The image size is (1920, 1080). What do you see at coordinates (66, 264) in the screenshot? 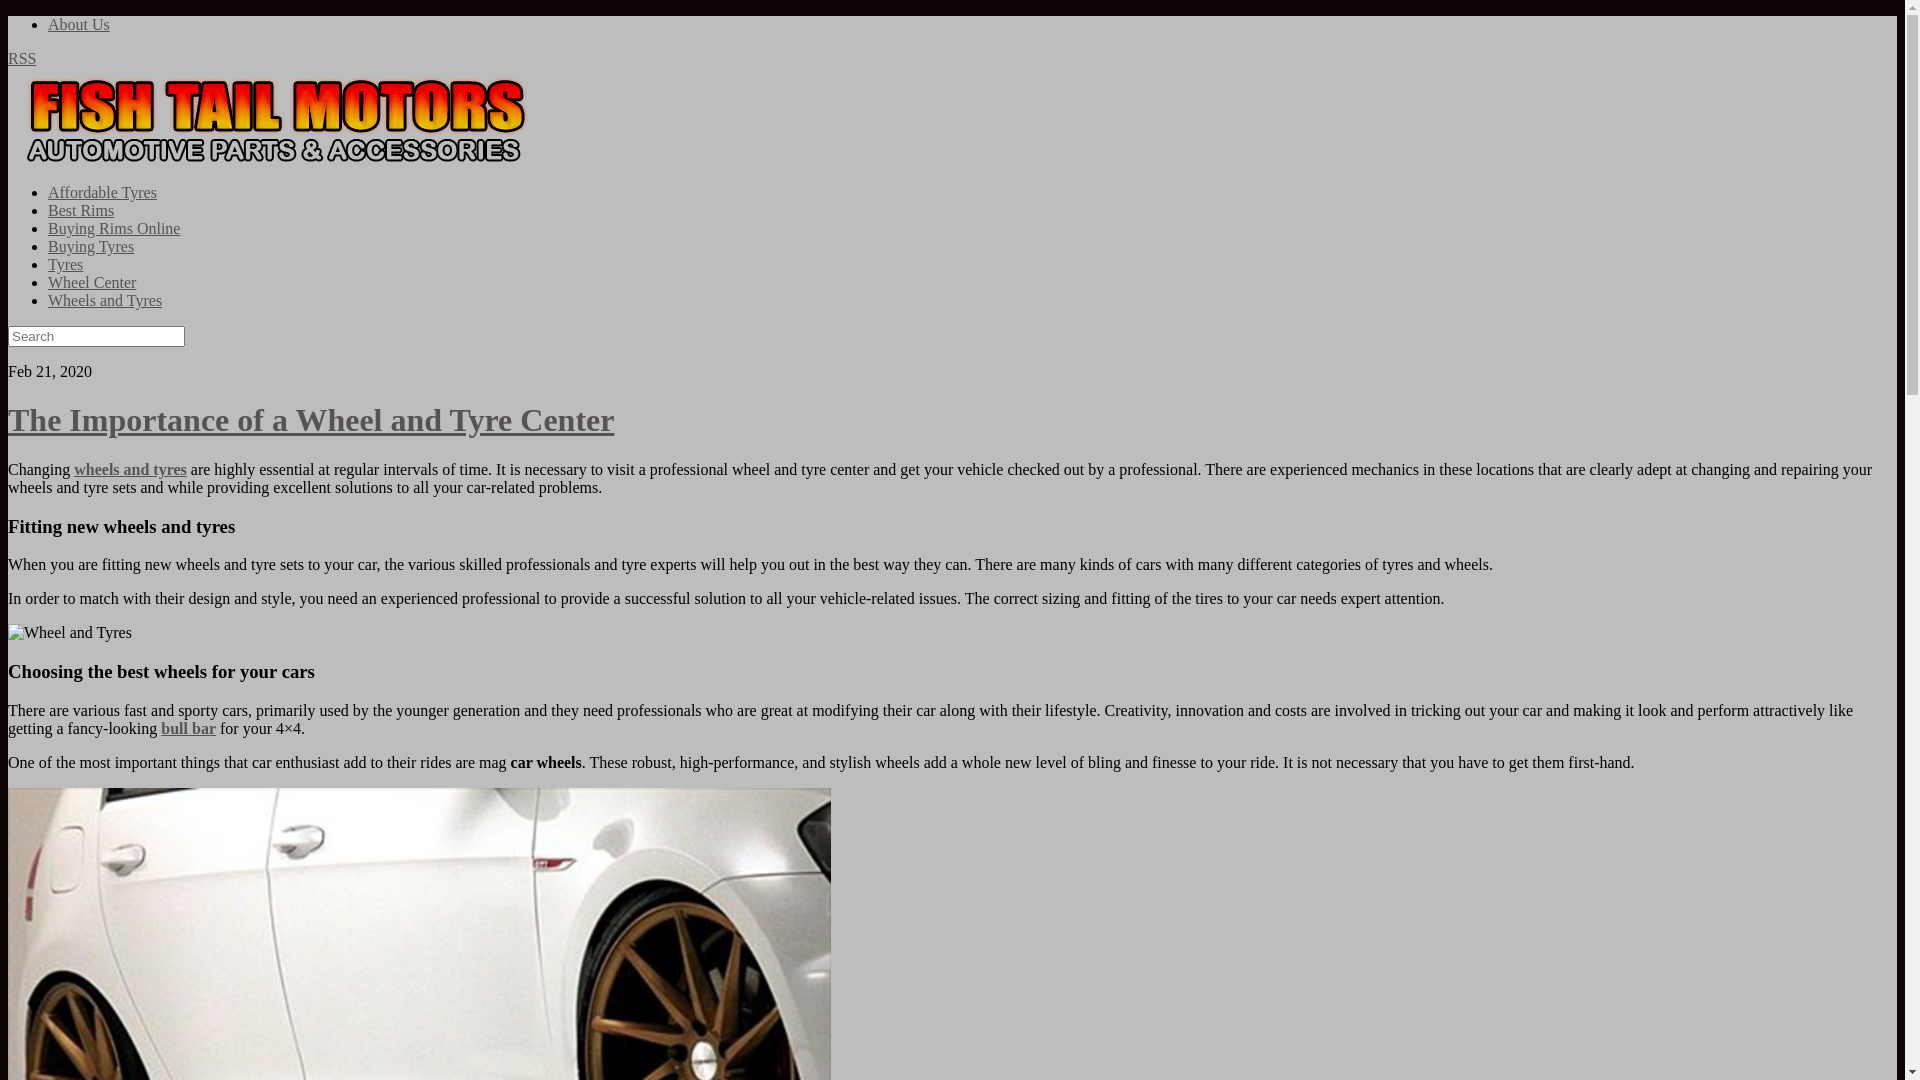
I see `Tyres` at bounding box center [66, 264].